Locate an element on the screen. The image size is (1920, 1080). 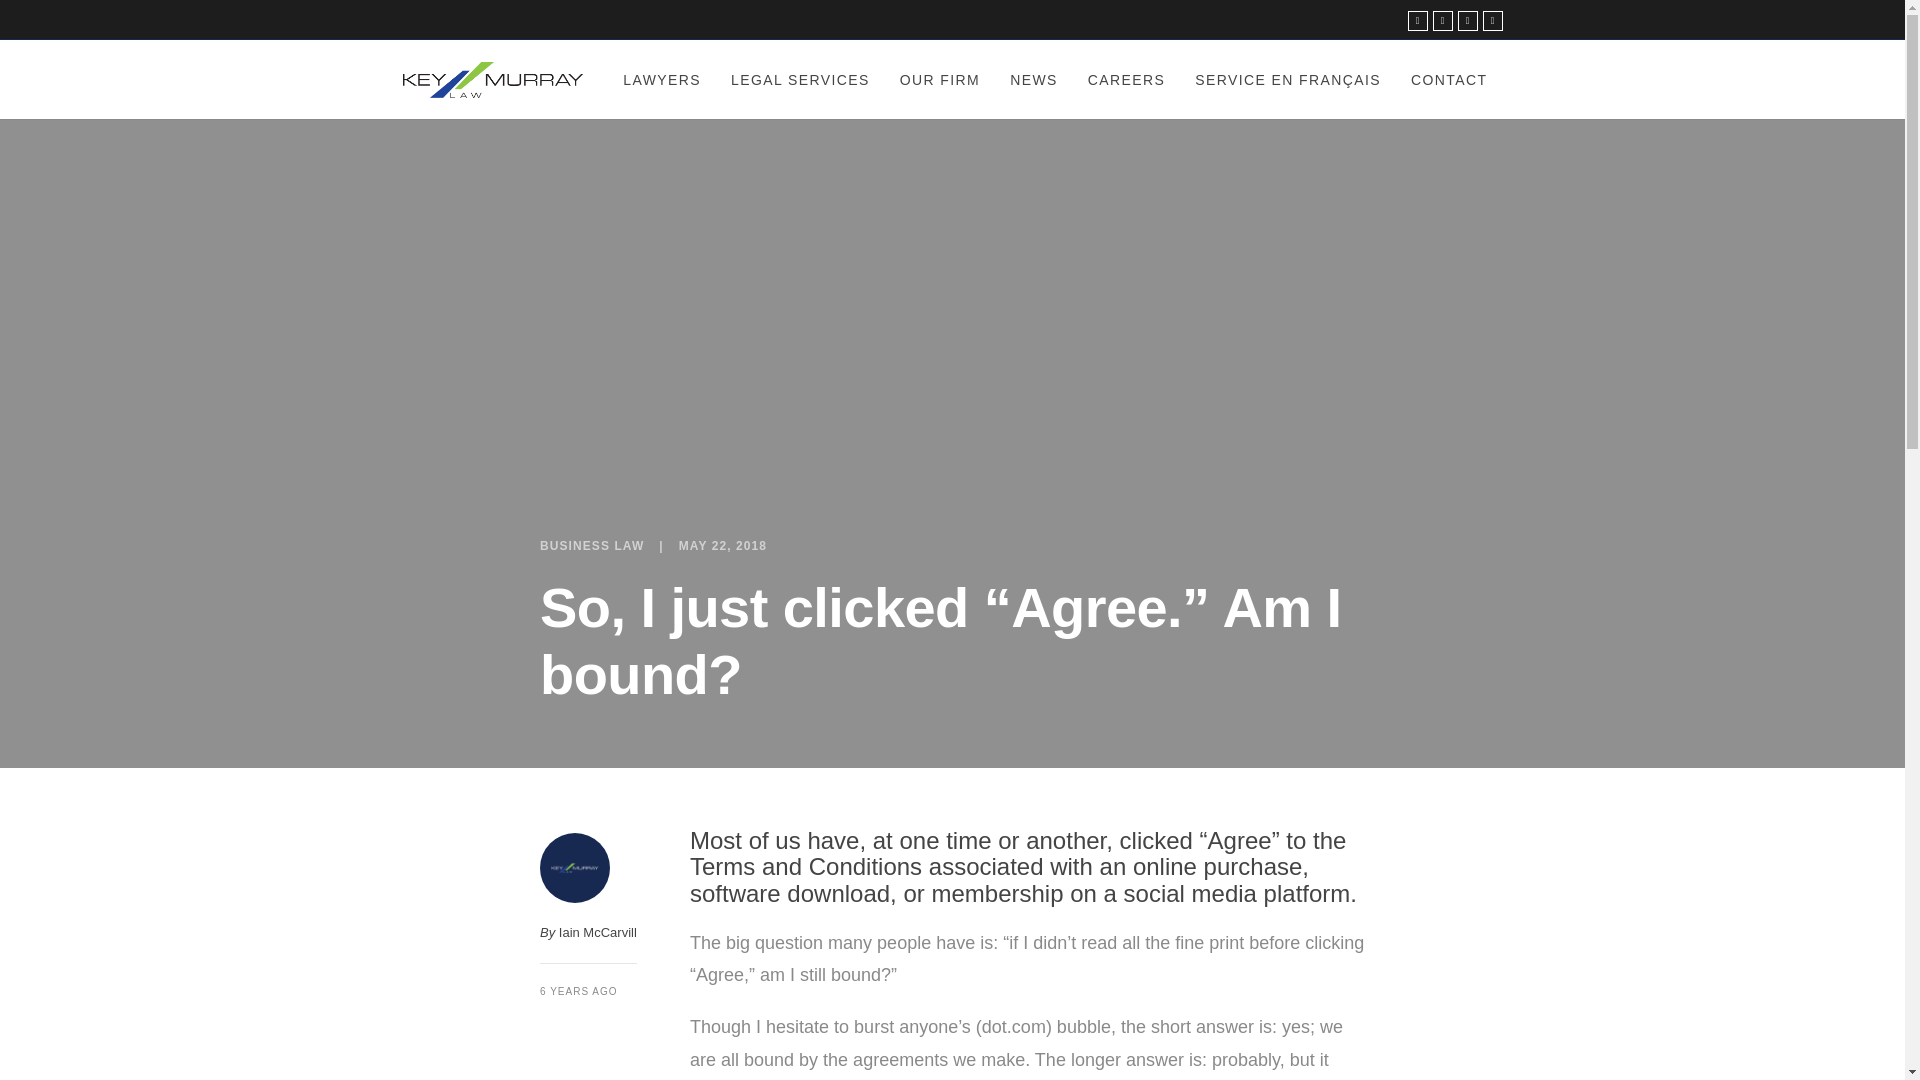
OUR FIRM is located at coordinates (940, 78).